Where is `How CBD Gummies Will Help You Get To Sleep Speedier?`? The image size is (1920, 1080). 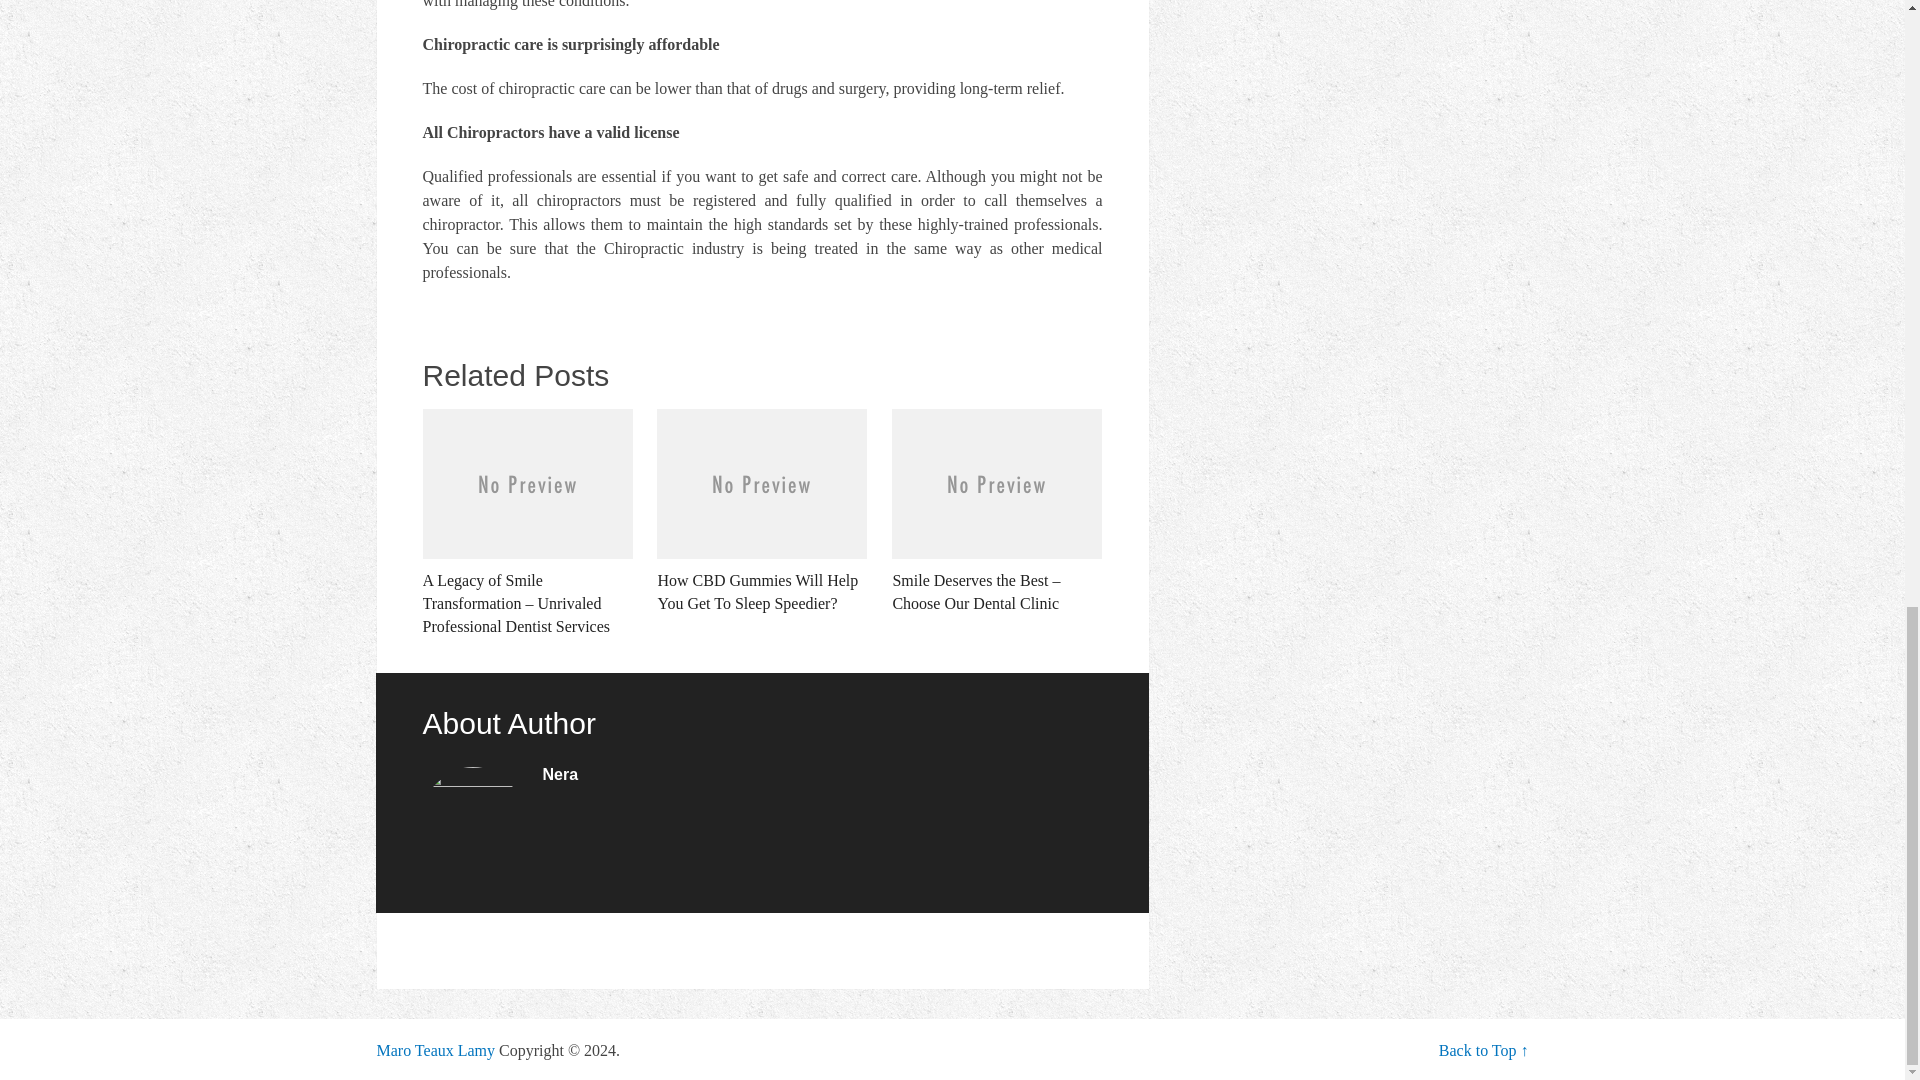 How CBD Gummies Will Help You Get To Sleep Speedier? is located at coordinates (762, 512).